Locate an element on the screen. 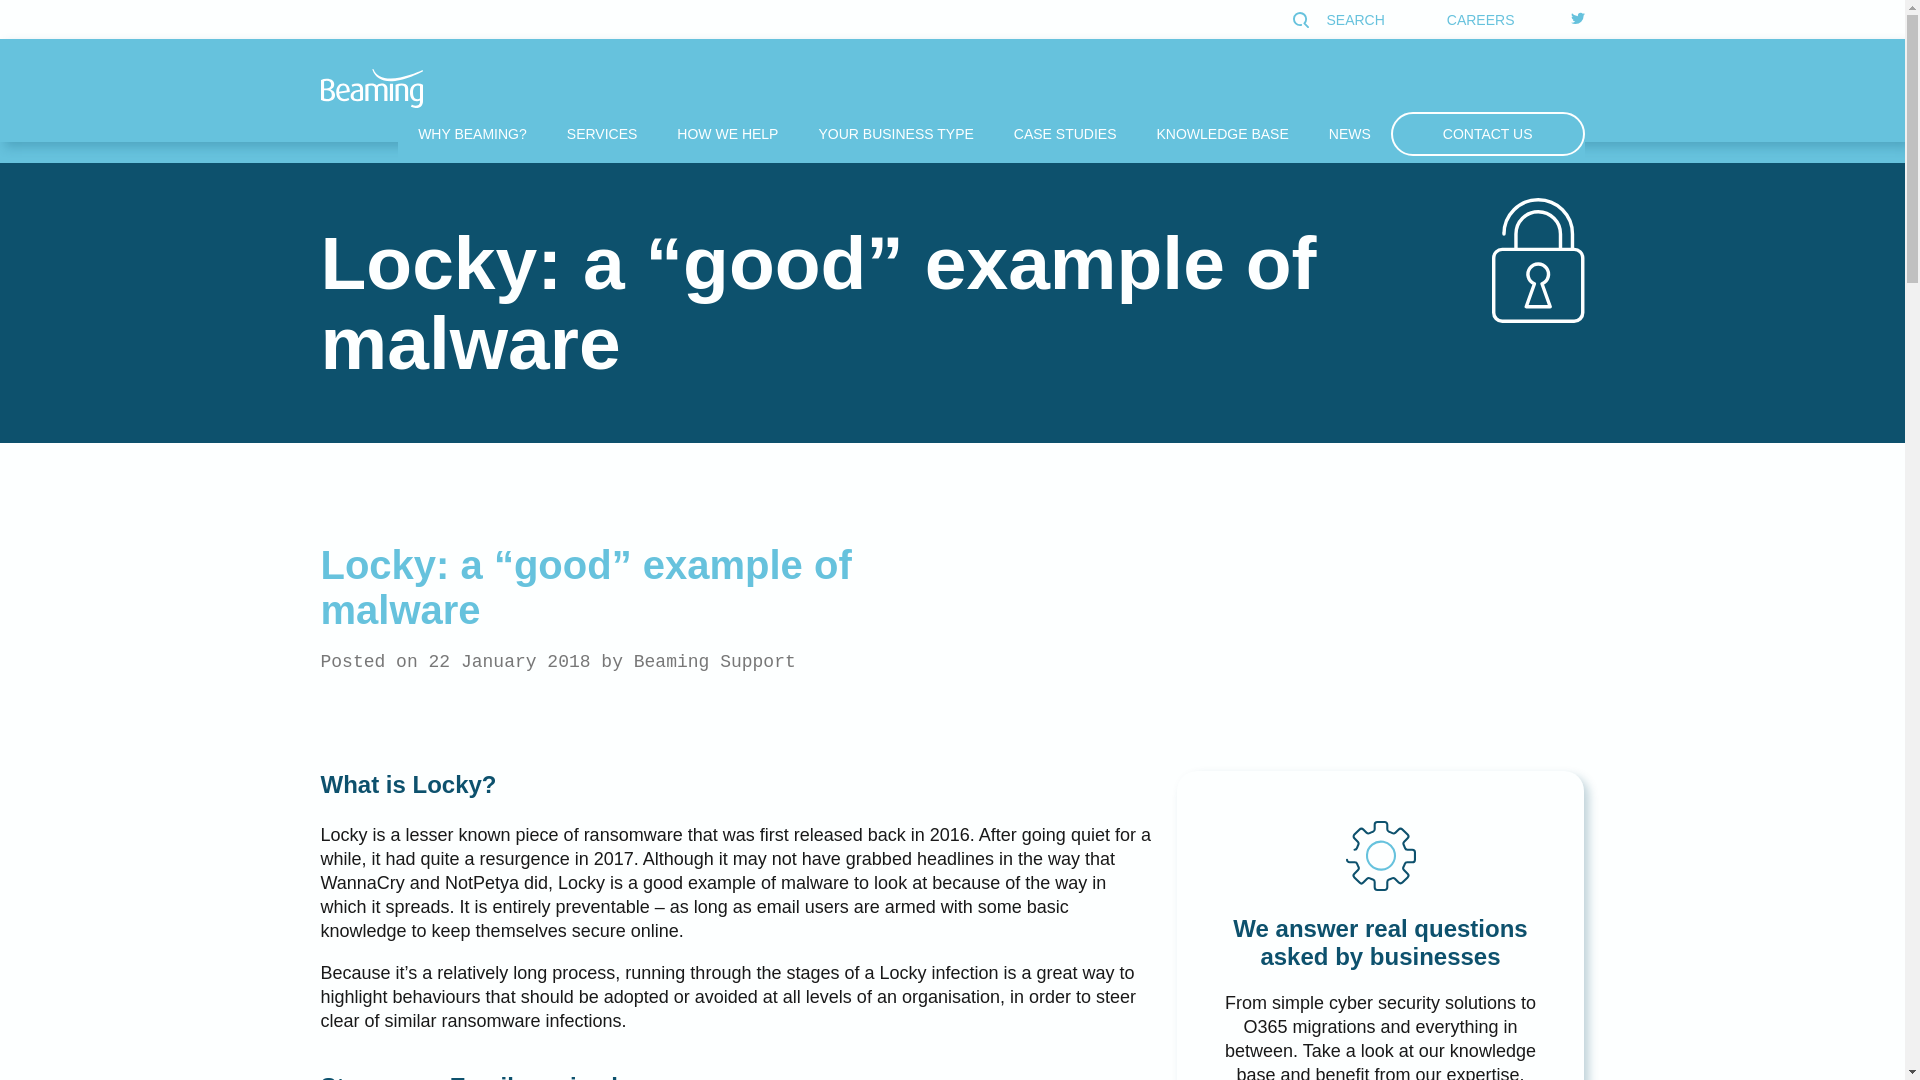 This screenshot has width=1920, height=1080. CAREERS is located at coordinates (1480, 19).